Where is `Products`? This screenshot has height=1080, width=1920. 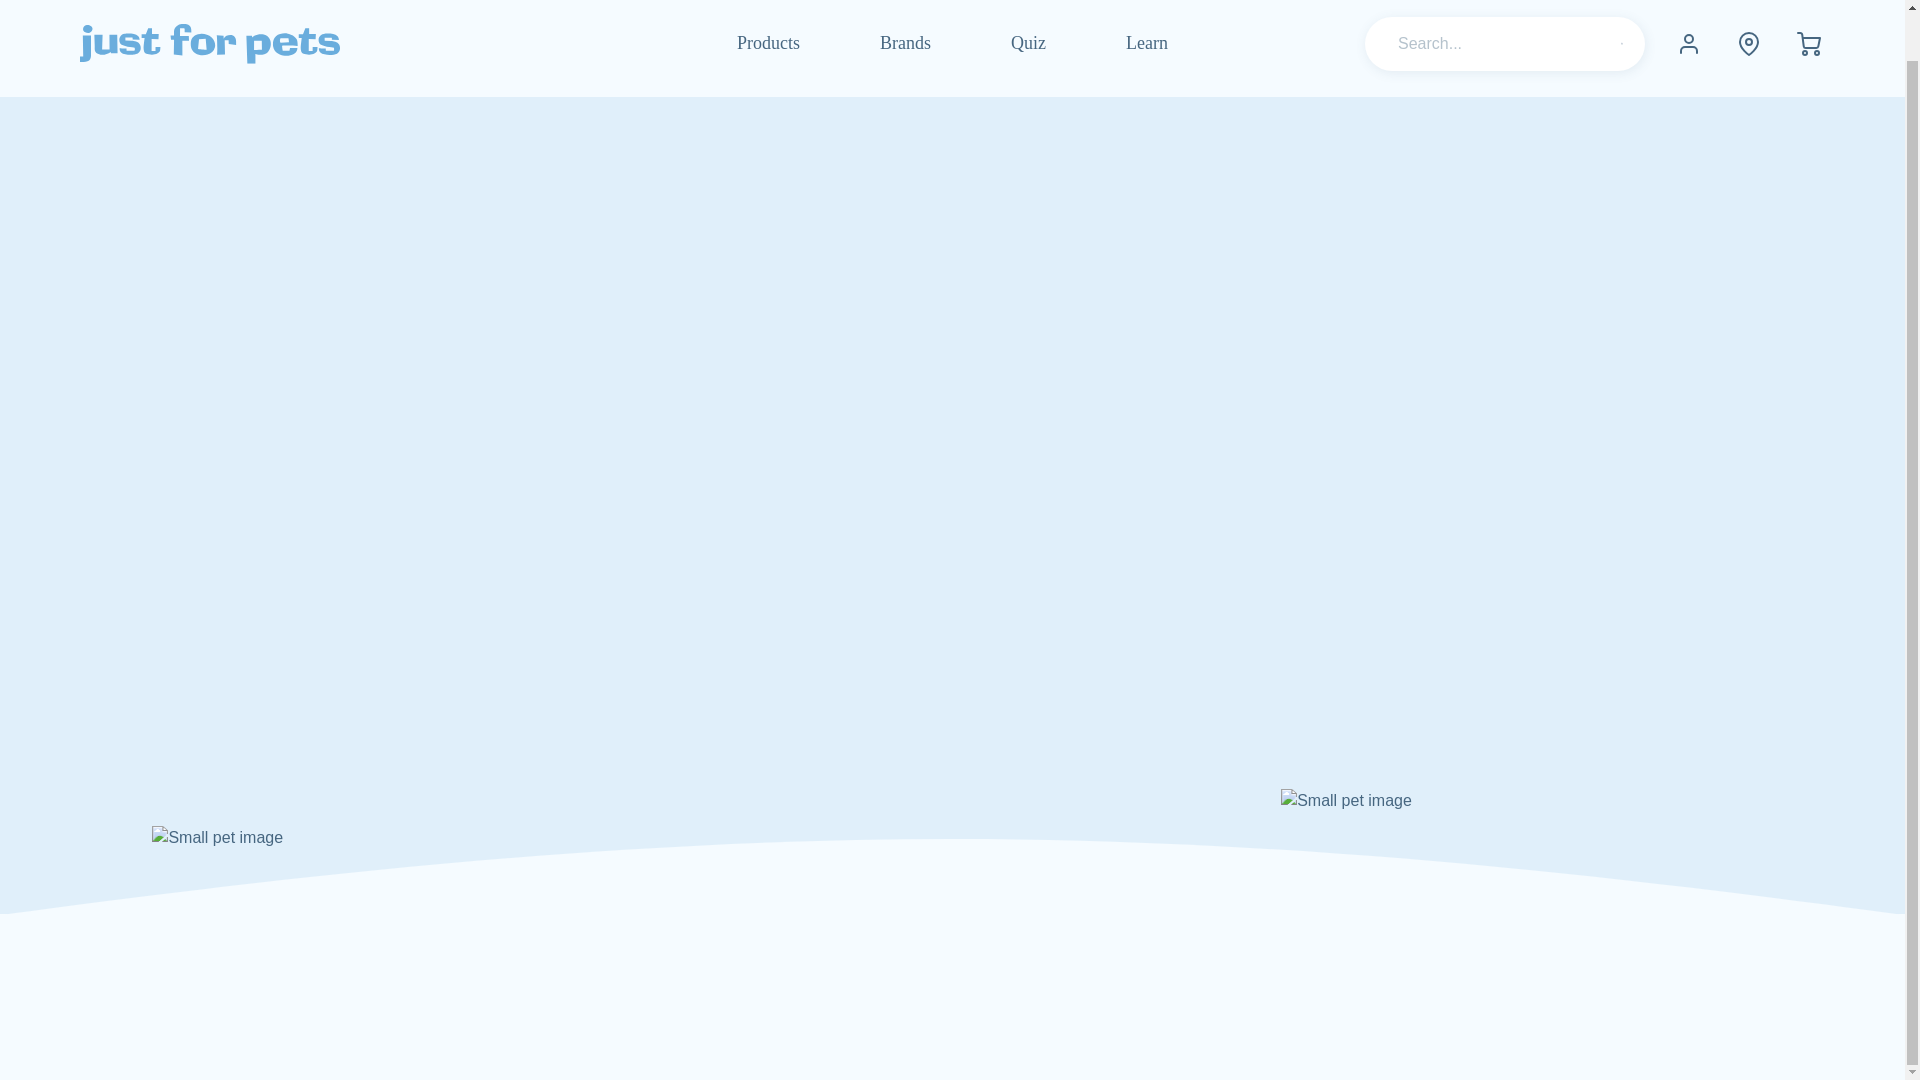
Products is located at coordinates (768, 48).